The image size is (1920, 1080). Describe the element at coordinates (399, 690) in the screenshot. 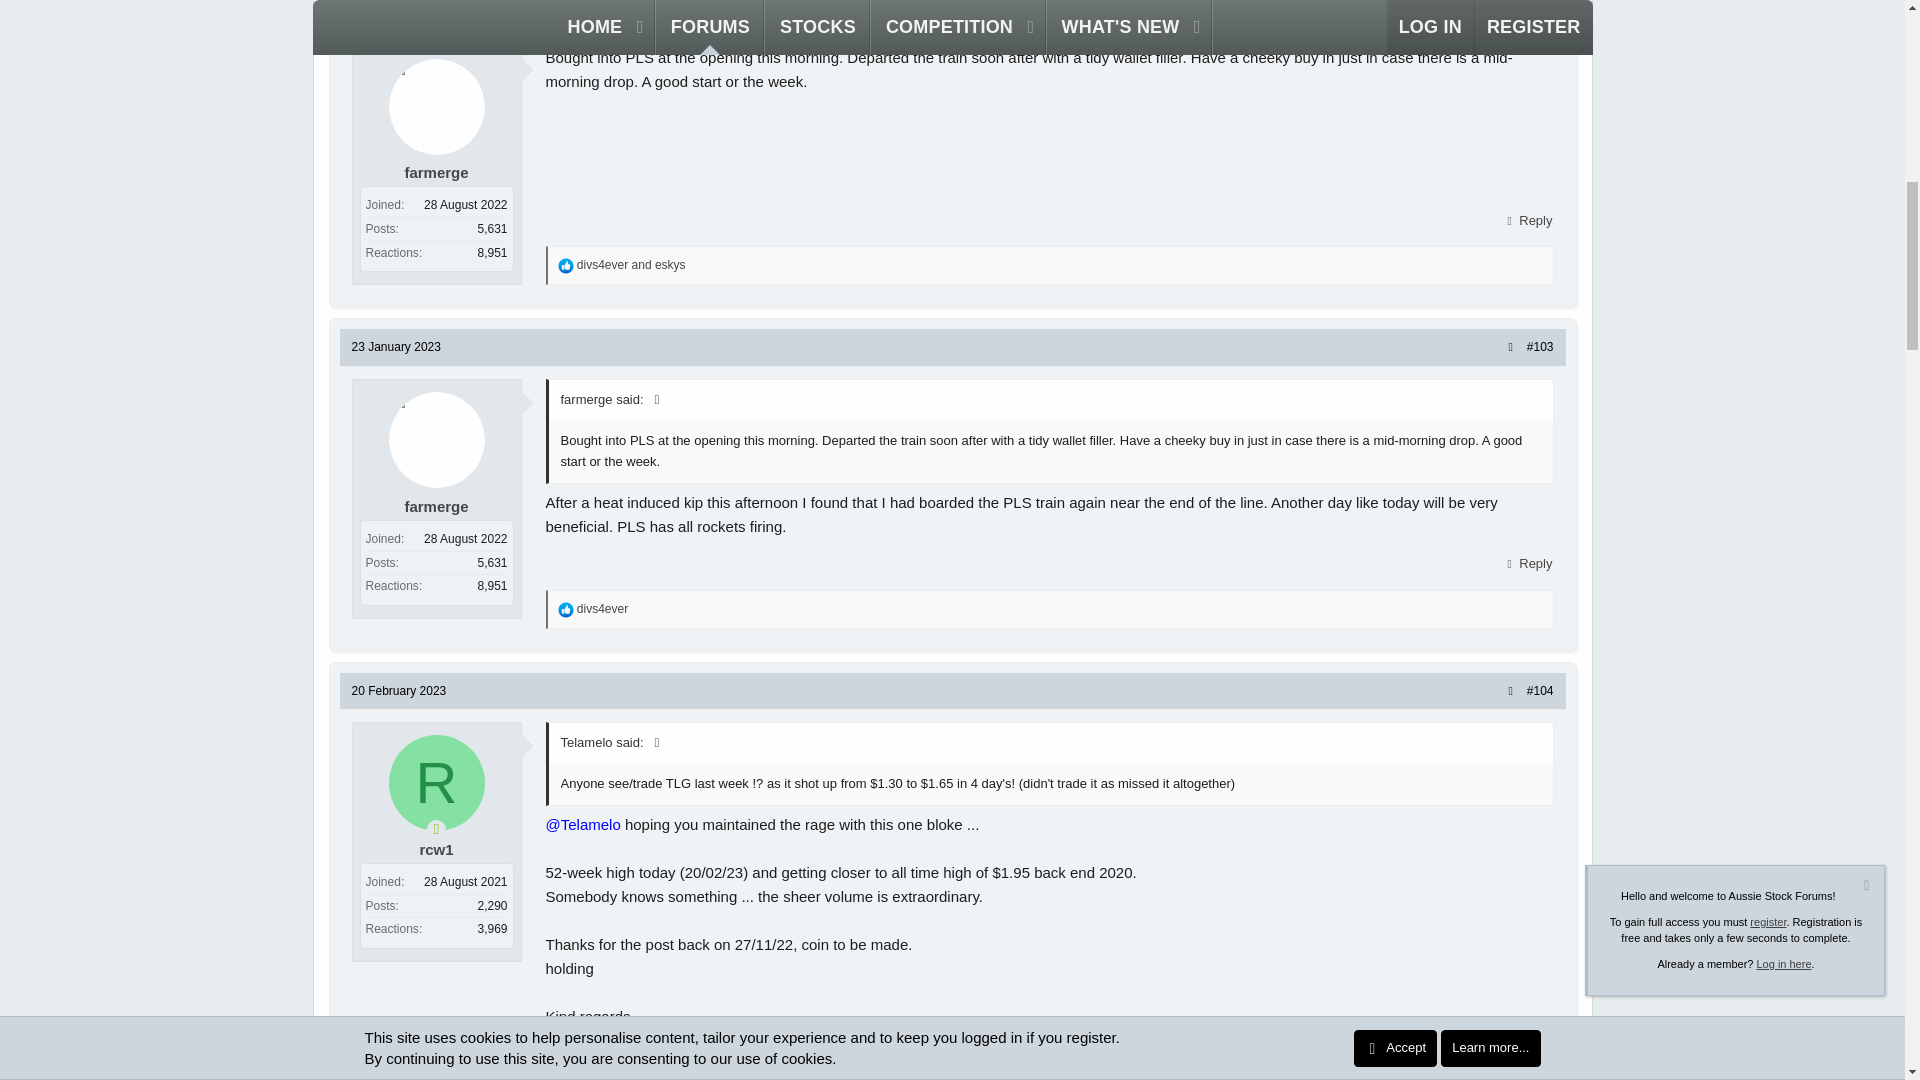

I see `20 February 2023 at 2:06 PM` at that location.